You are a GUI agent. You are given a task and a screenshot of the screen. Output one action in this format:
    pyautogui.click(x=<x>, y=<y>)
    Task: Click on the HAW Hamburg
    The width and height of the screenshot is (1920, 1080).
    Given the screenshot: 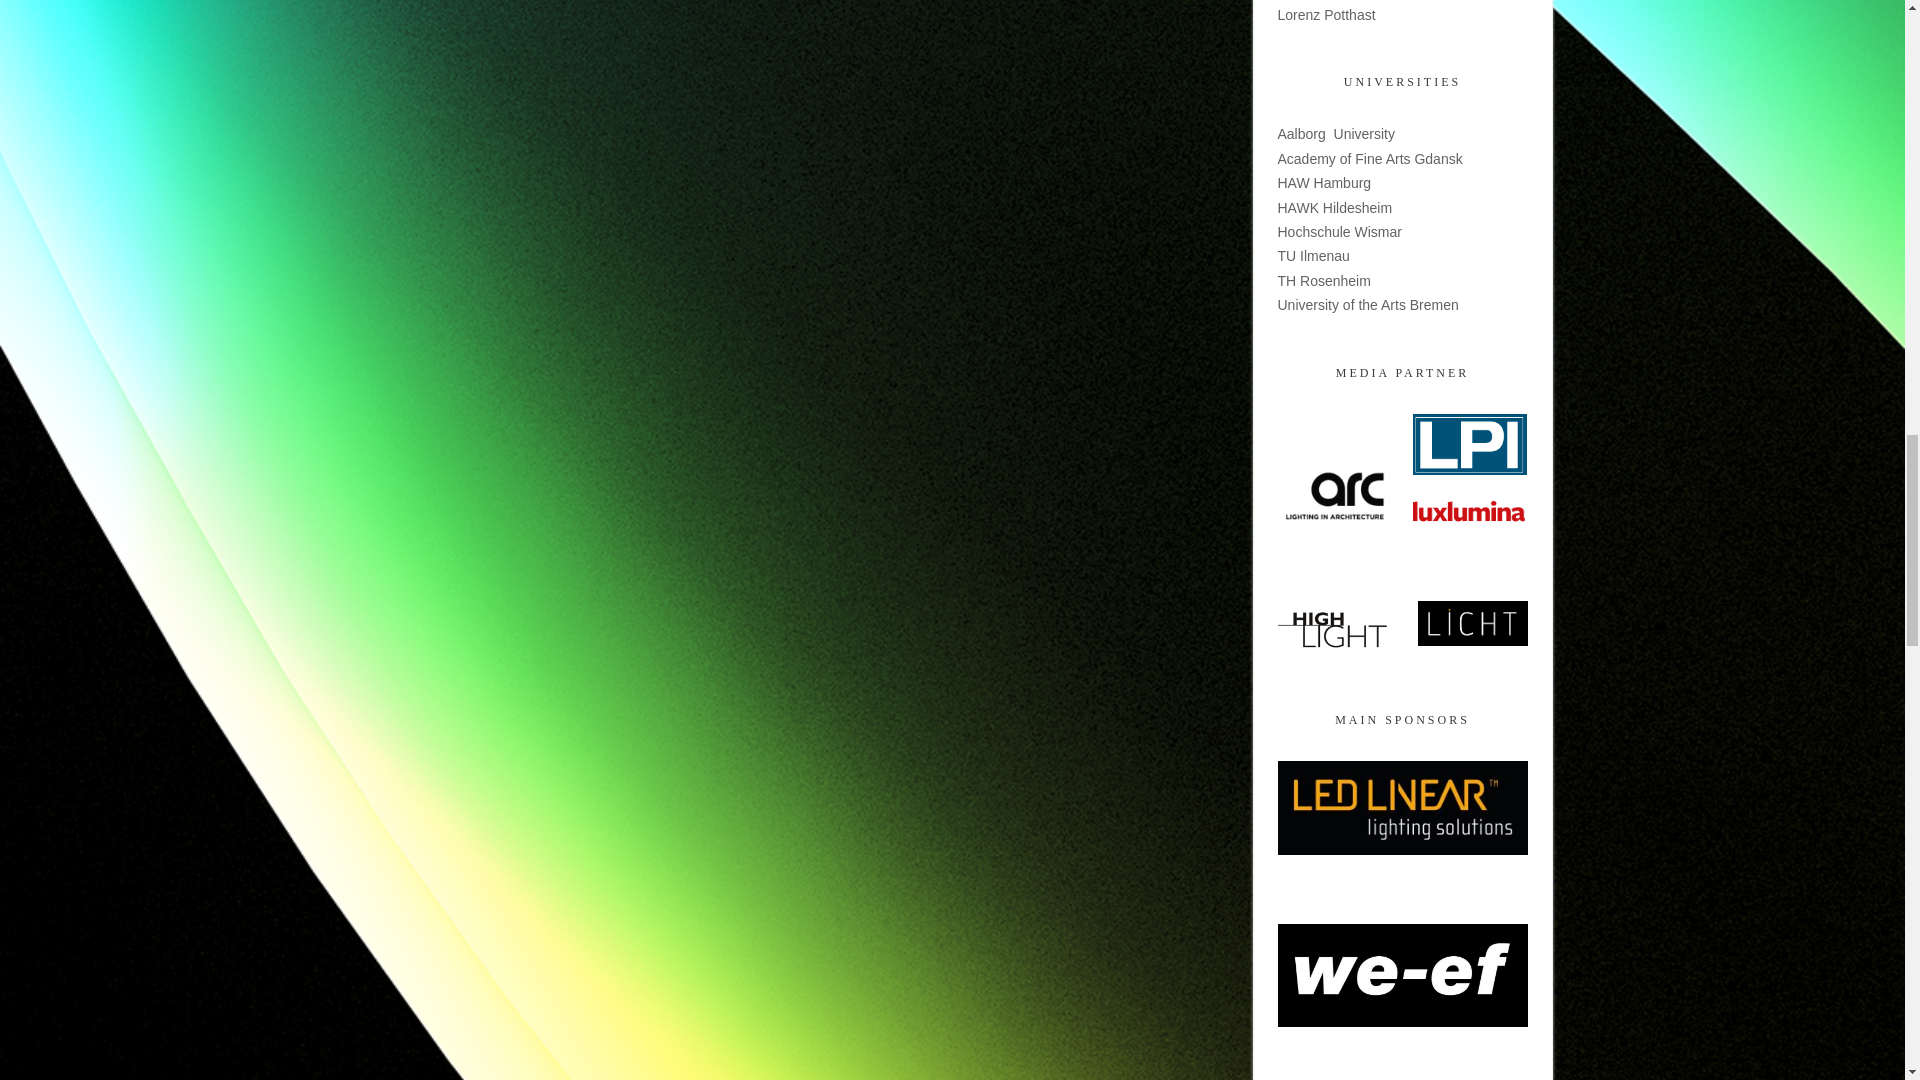 What is the action you would take?
    pyautogui.click(x=1325, y=182)
    